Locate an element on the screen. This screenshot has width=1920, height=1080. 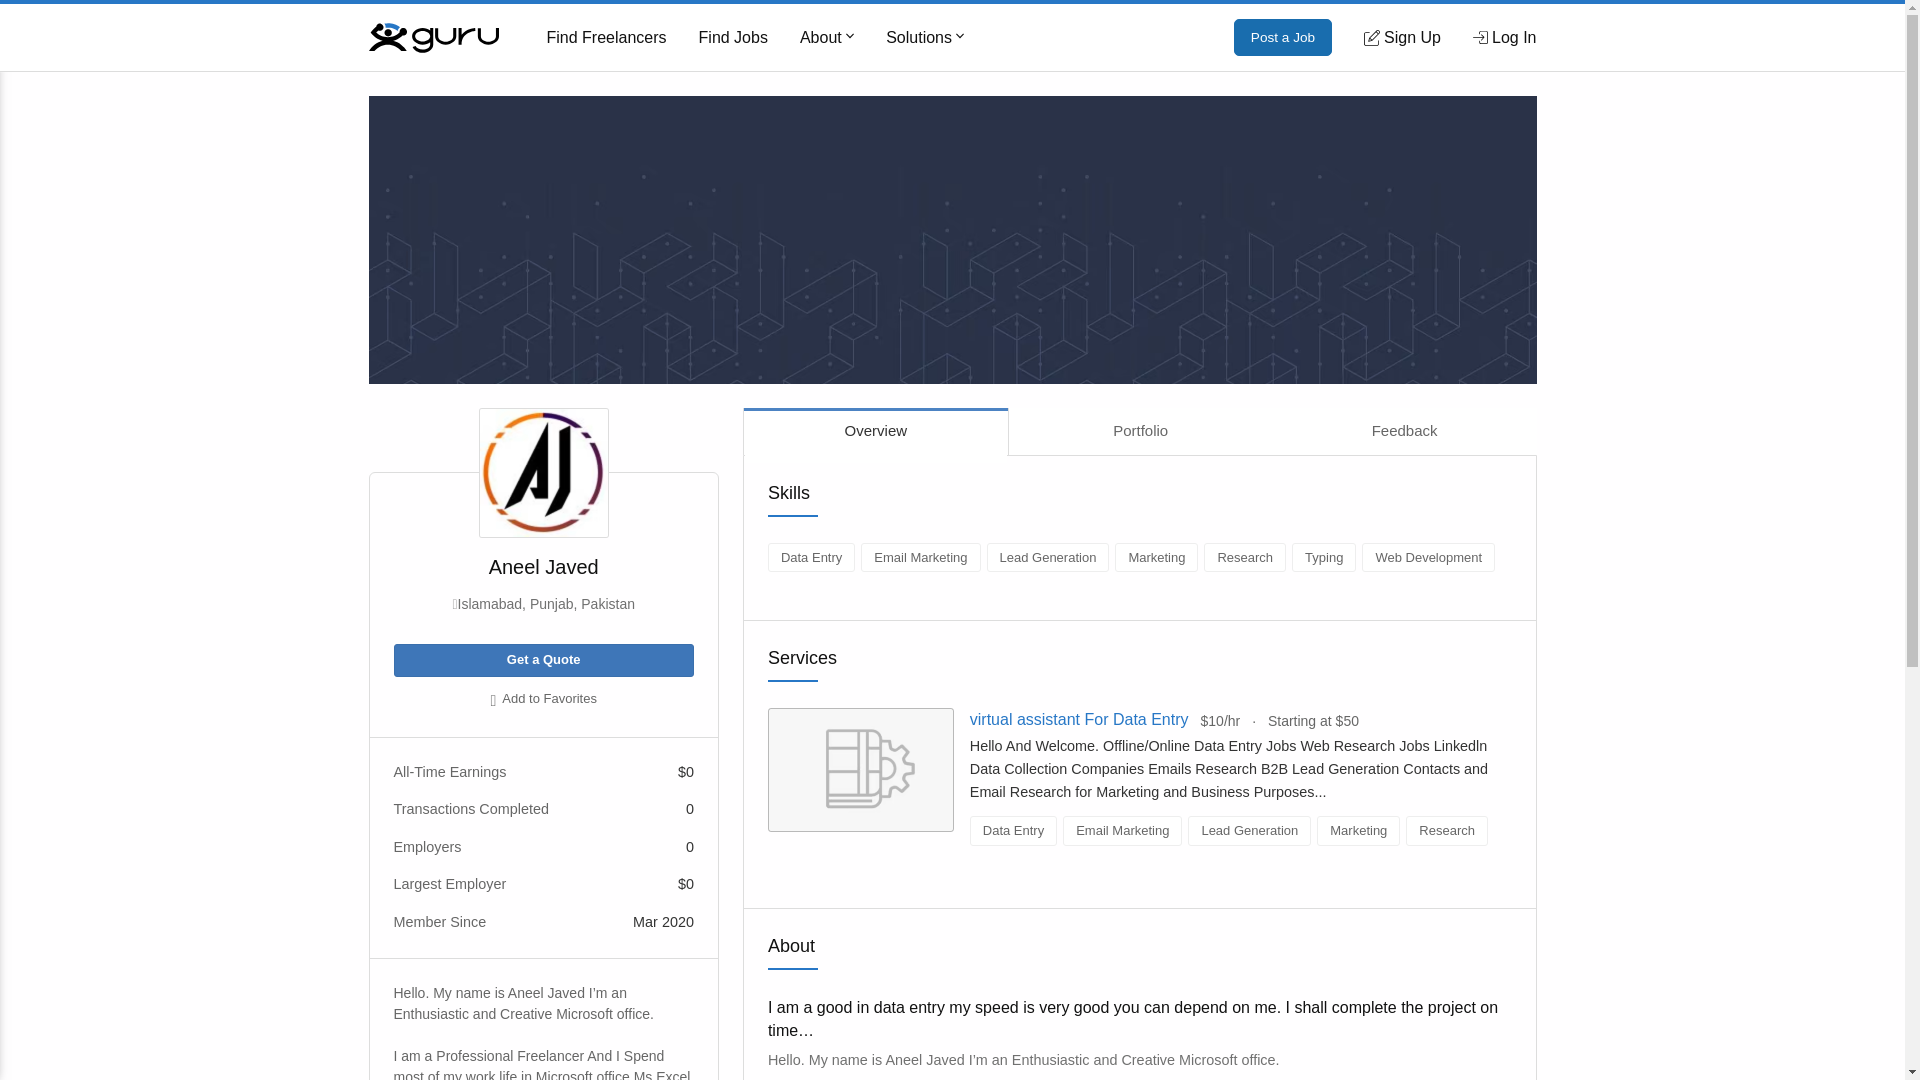
Guru is located at coordinates (432, 36).